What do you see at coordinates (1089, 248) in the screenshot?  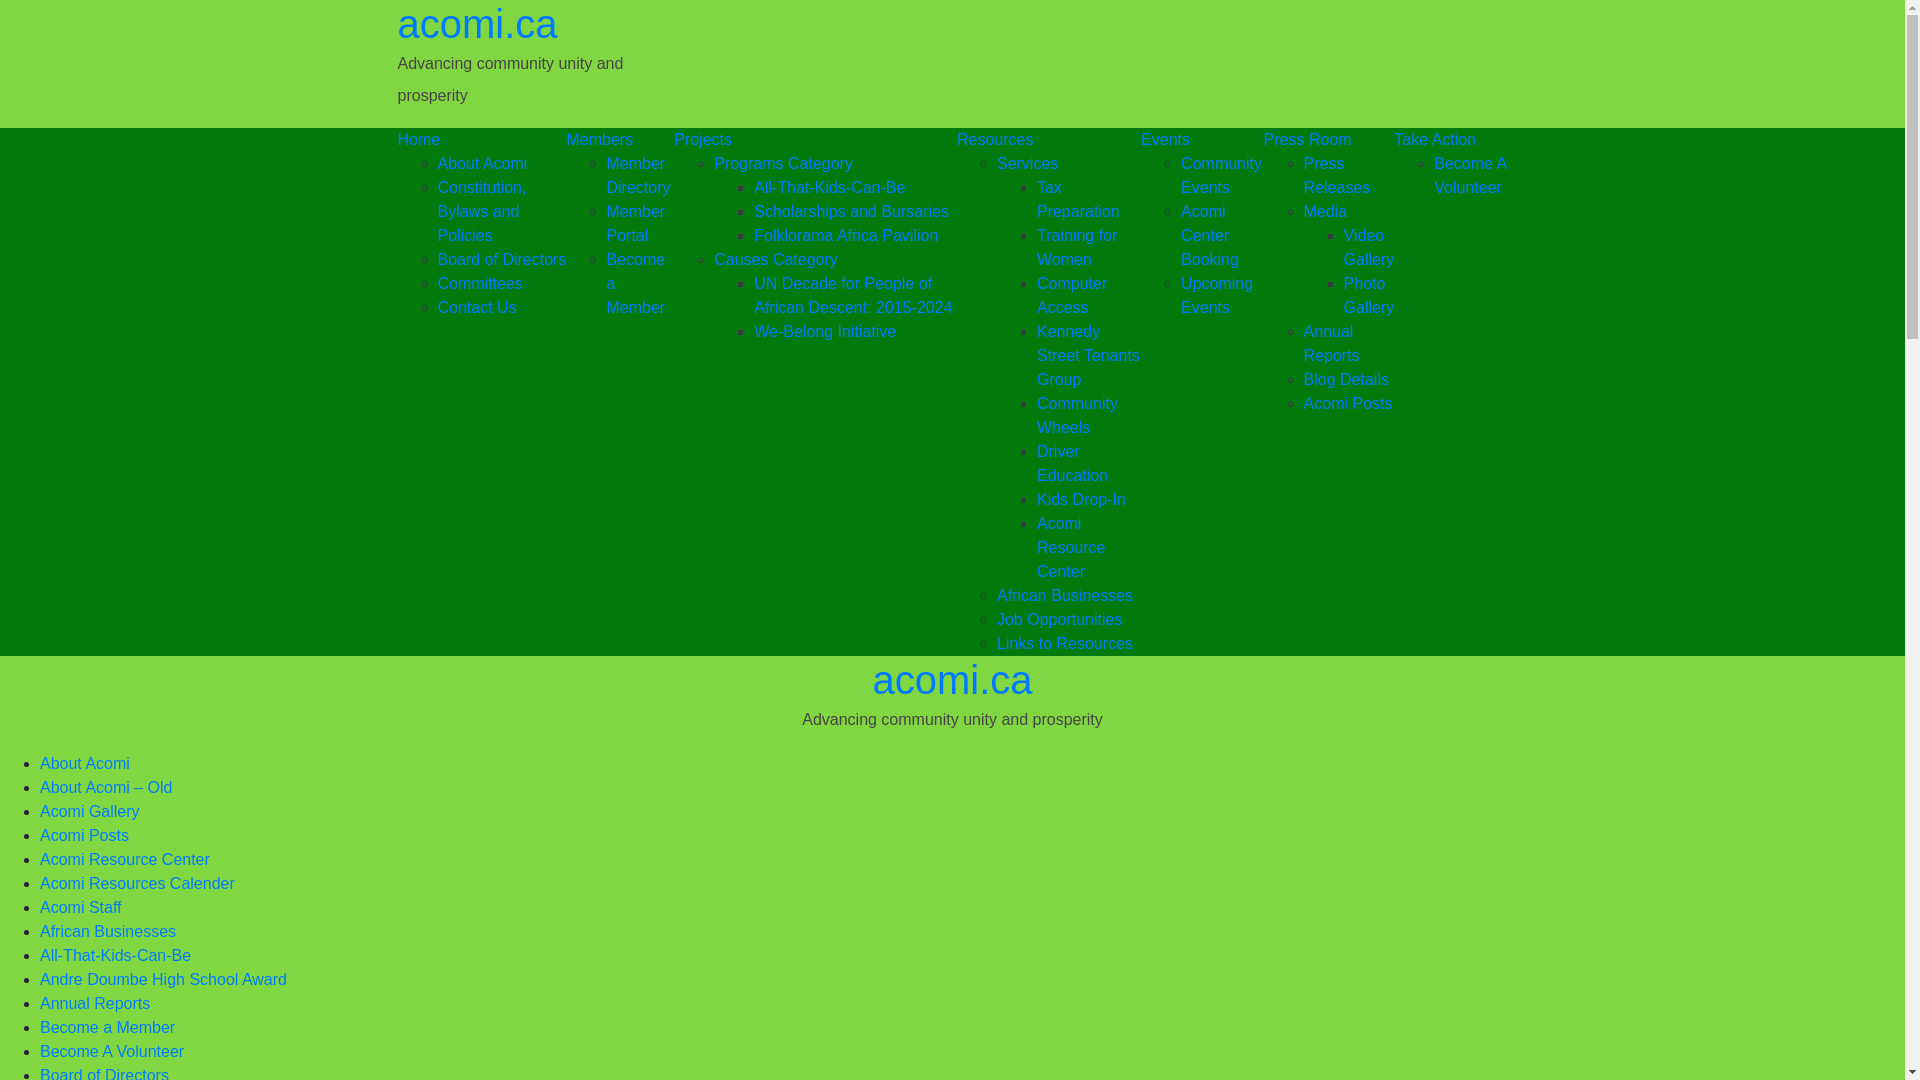 I see `Training for Women` at bounding box center [1089, 248].